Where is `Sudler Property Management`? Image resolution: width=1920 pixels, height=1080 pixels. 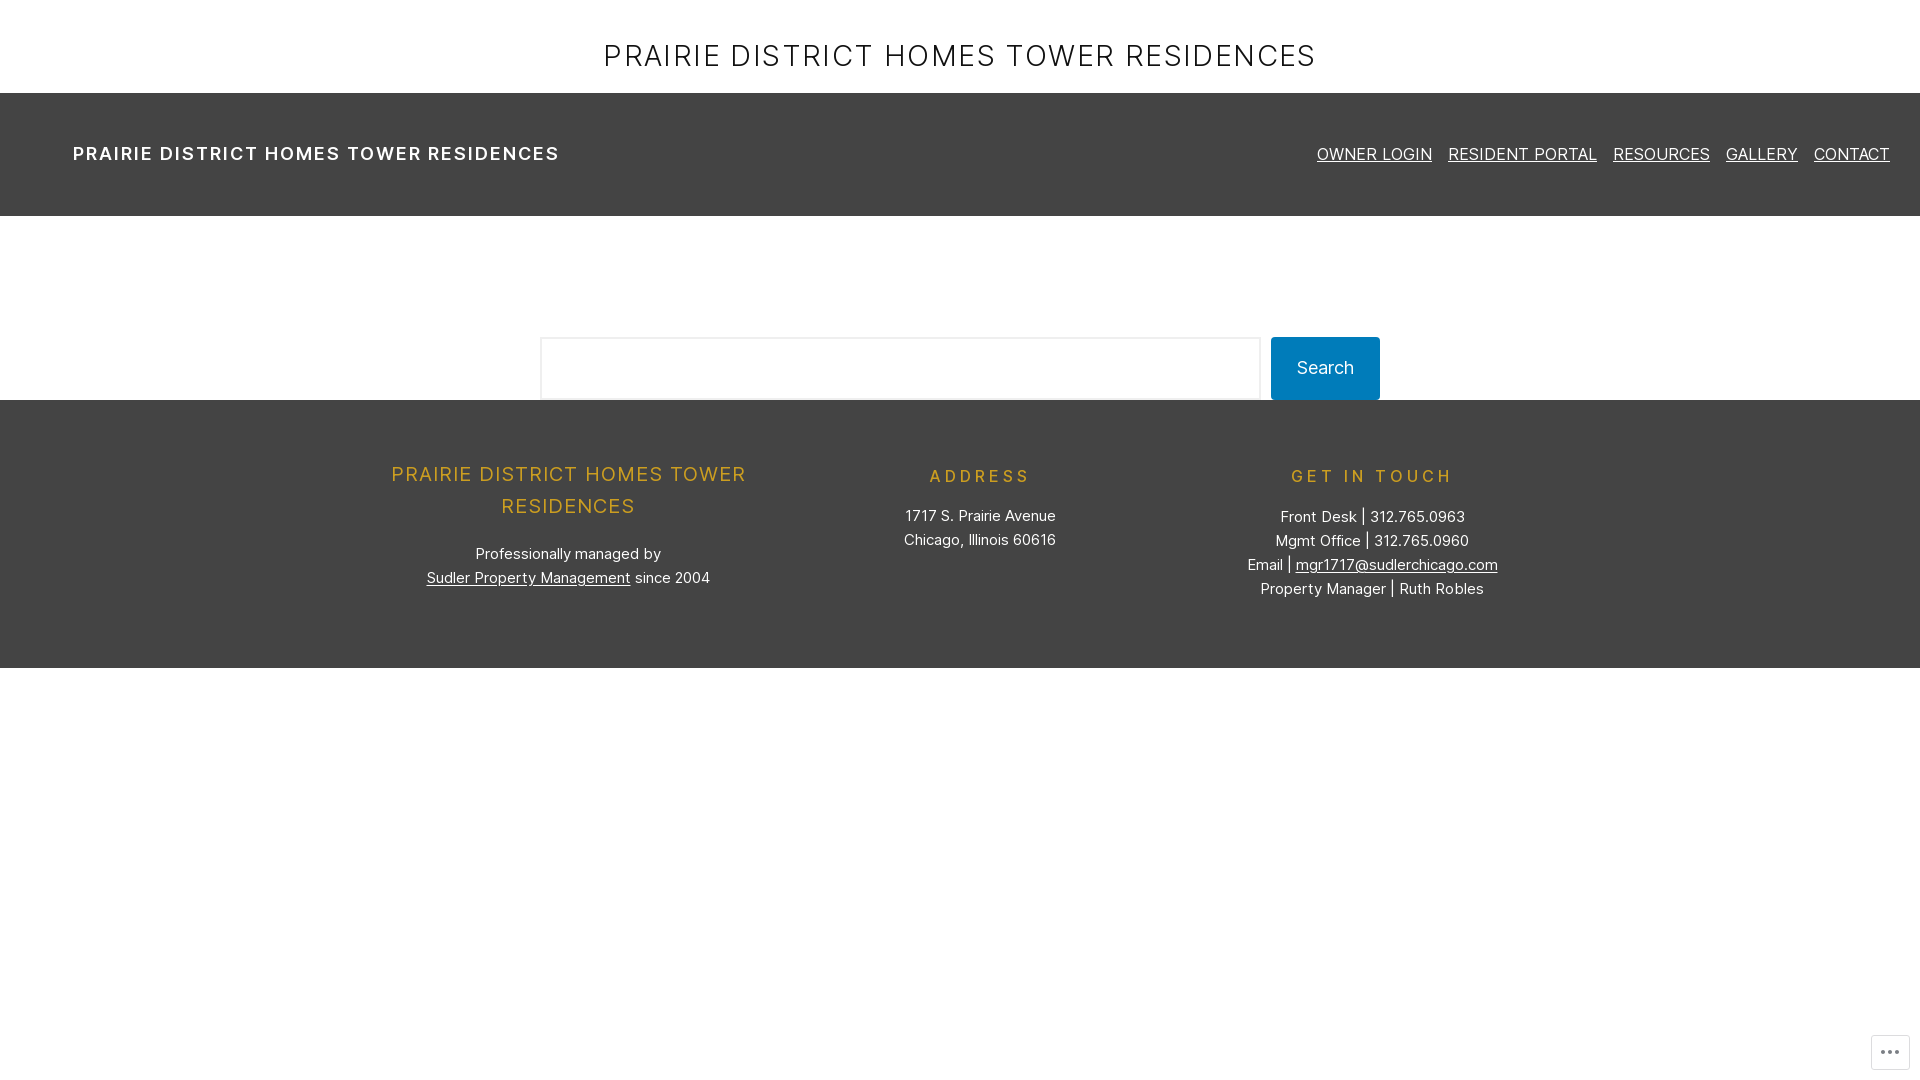
Sudler Property Management is located at coordinates (528, 578).